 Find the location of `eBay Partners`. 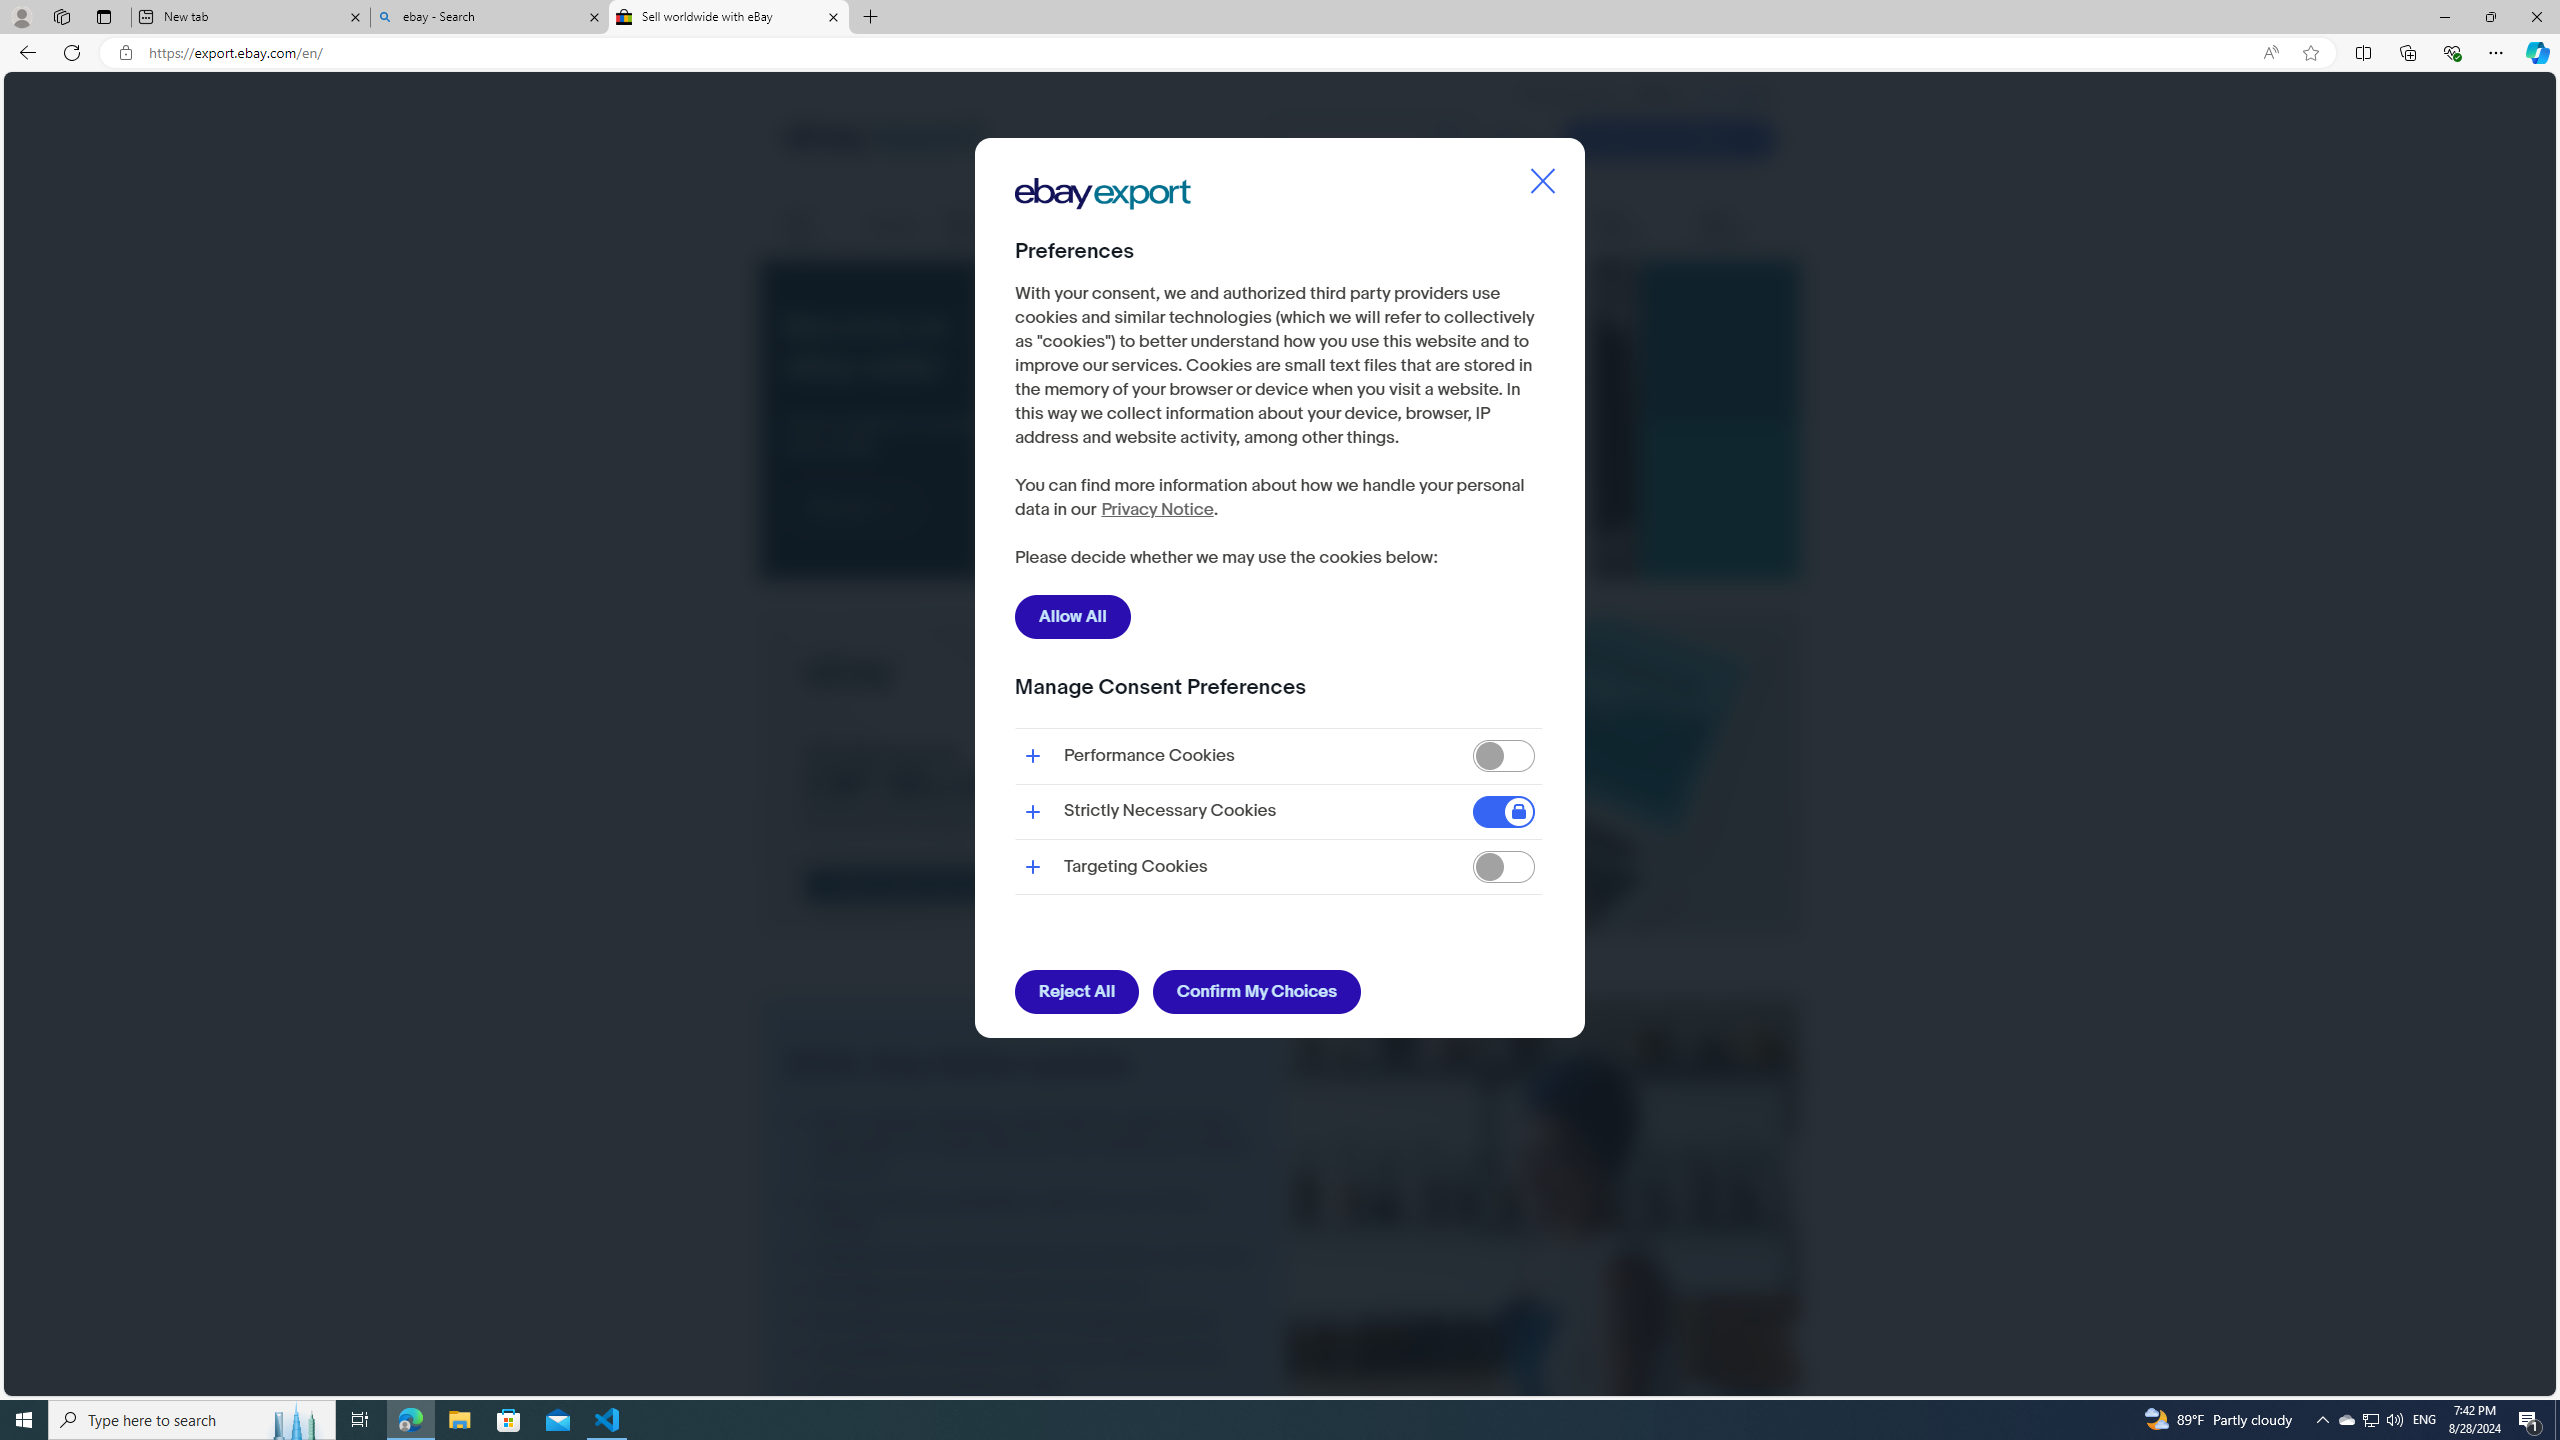

eBay Partners is located at coordinates (1738, 226).